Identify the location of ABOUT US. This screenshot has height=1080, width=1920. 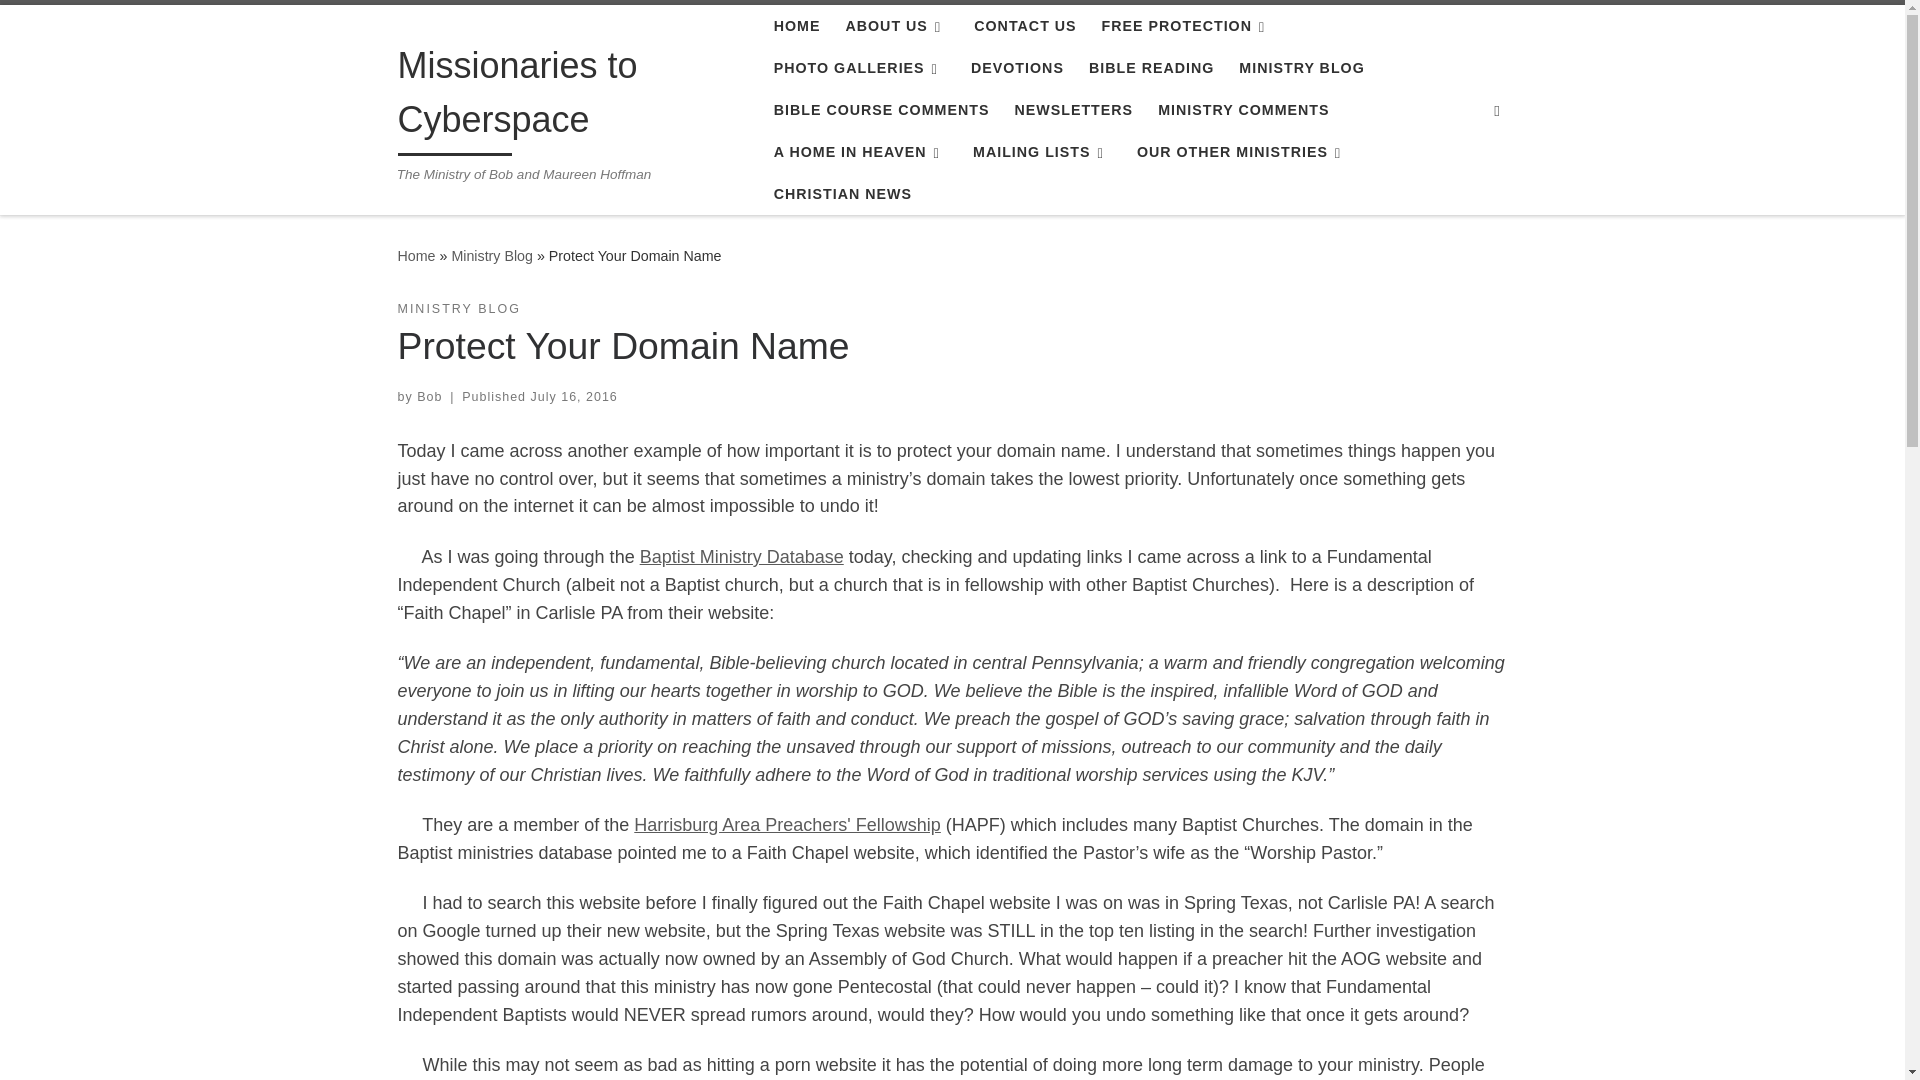
(896, 26).